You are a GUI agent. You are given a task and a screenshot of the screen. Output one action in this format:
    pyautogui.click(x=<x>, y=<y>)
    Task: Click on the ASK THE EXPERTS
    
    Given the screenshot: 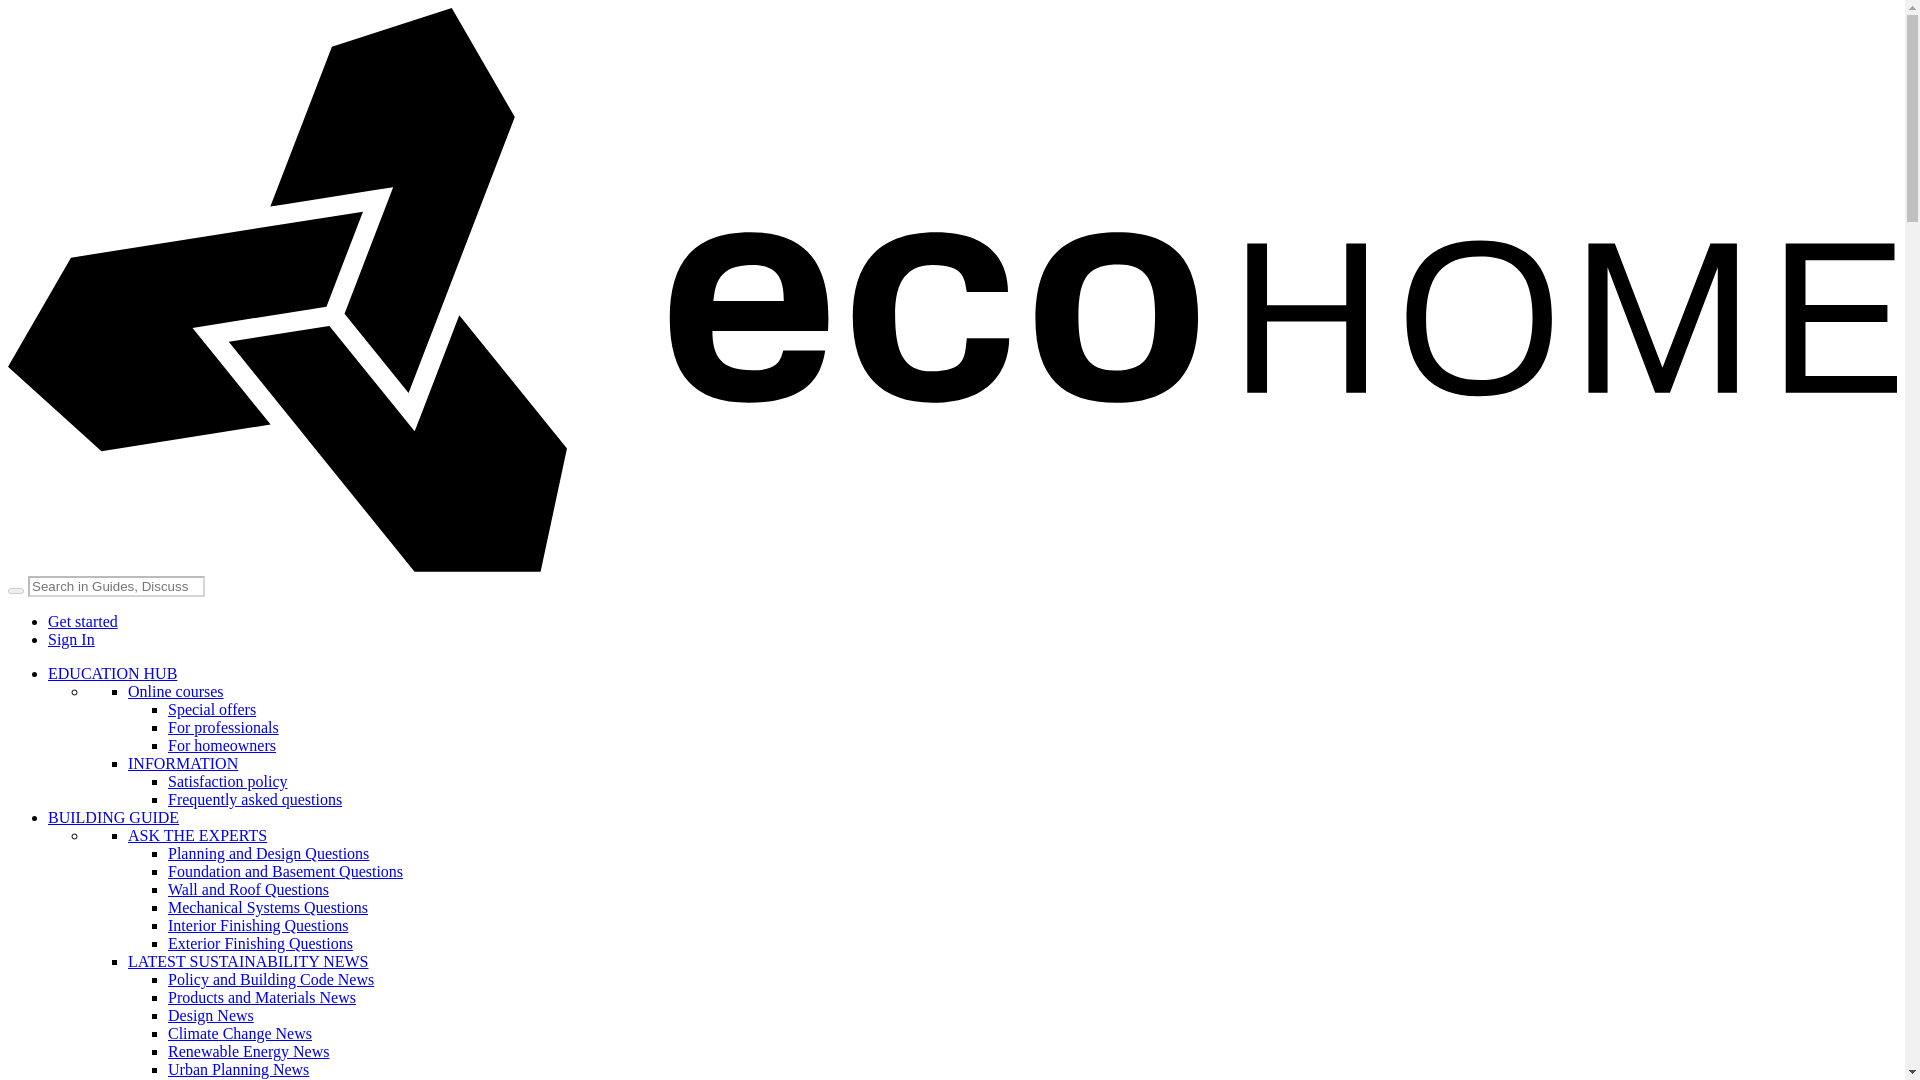 What is the action you would take?
    pyautogui.click(x=197, y=835)
    